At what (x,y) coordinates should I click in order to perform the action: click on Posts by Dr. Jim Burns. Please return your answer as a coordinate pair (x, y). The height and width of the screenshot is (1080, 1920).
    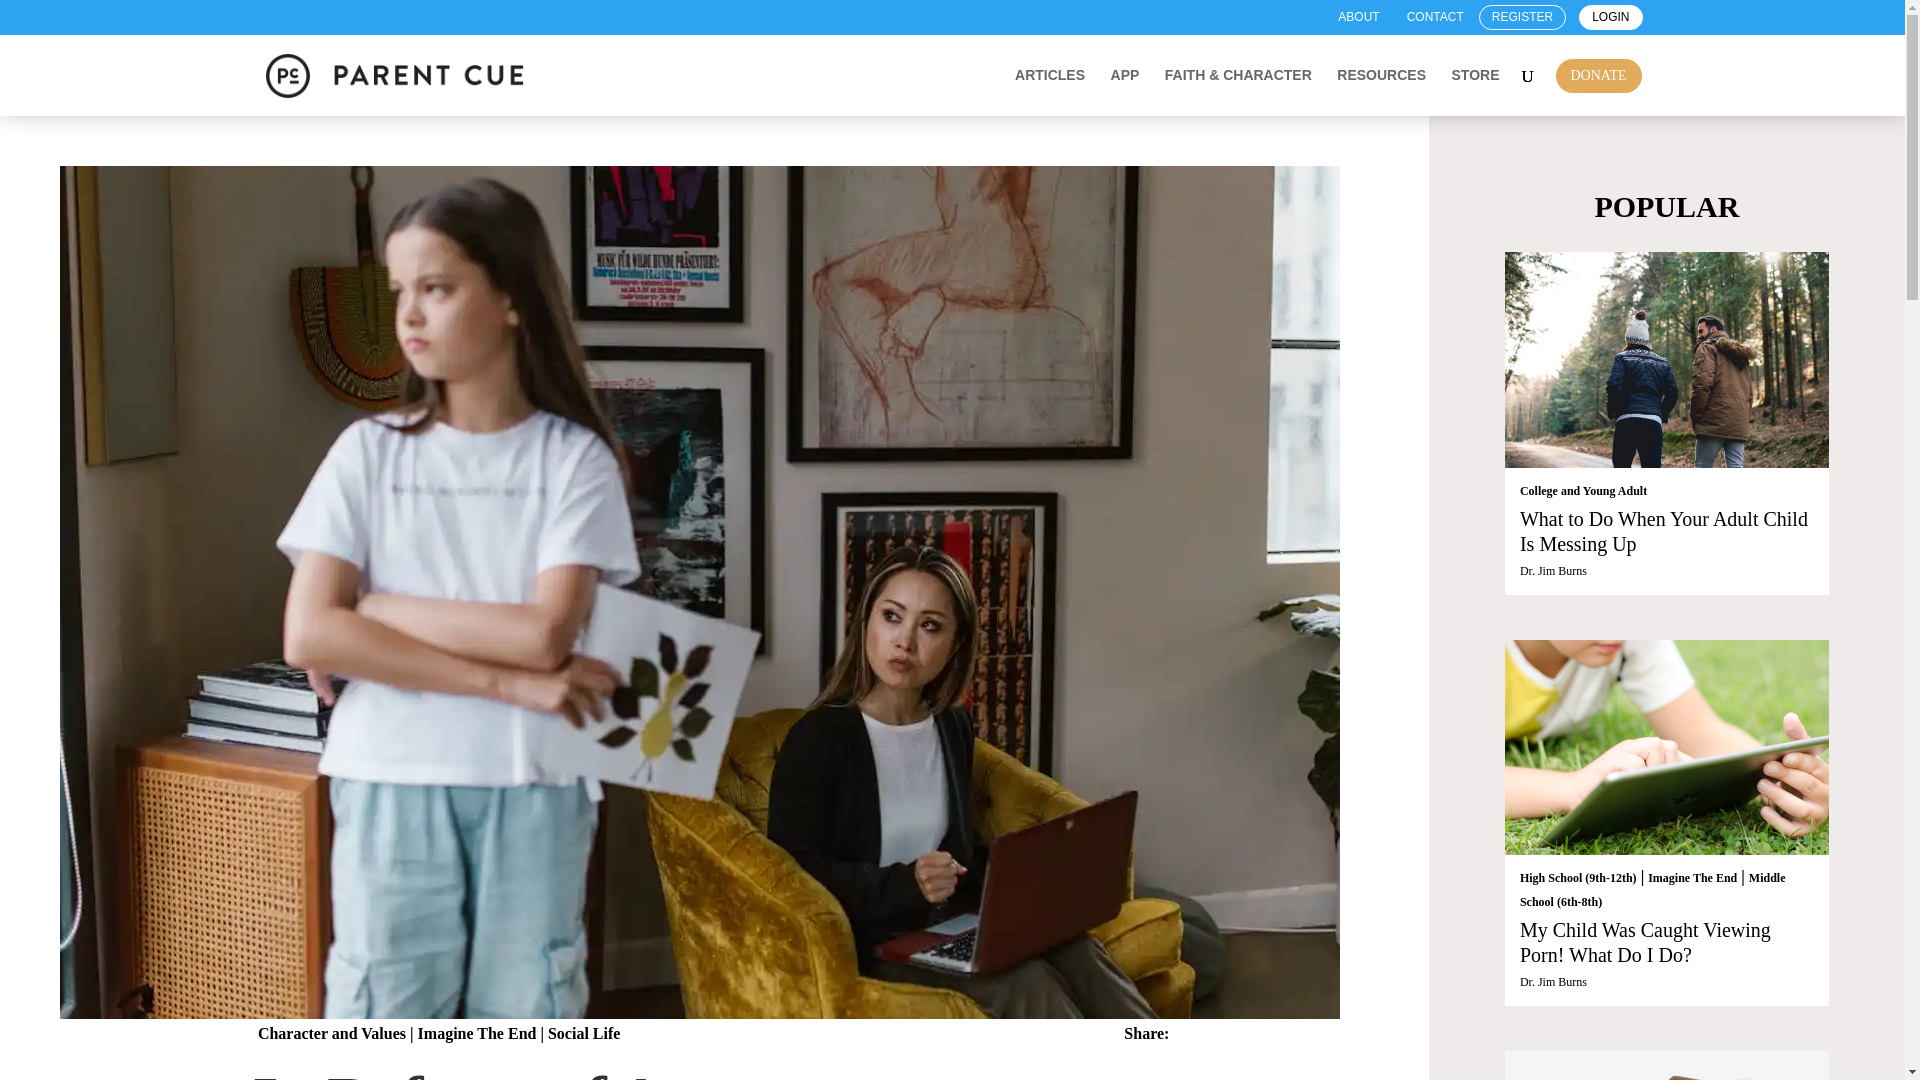
    Looking at the image, I should click on (1554, 570).